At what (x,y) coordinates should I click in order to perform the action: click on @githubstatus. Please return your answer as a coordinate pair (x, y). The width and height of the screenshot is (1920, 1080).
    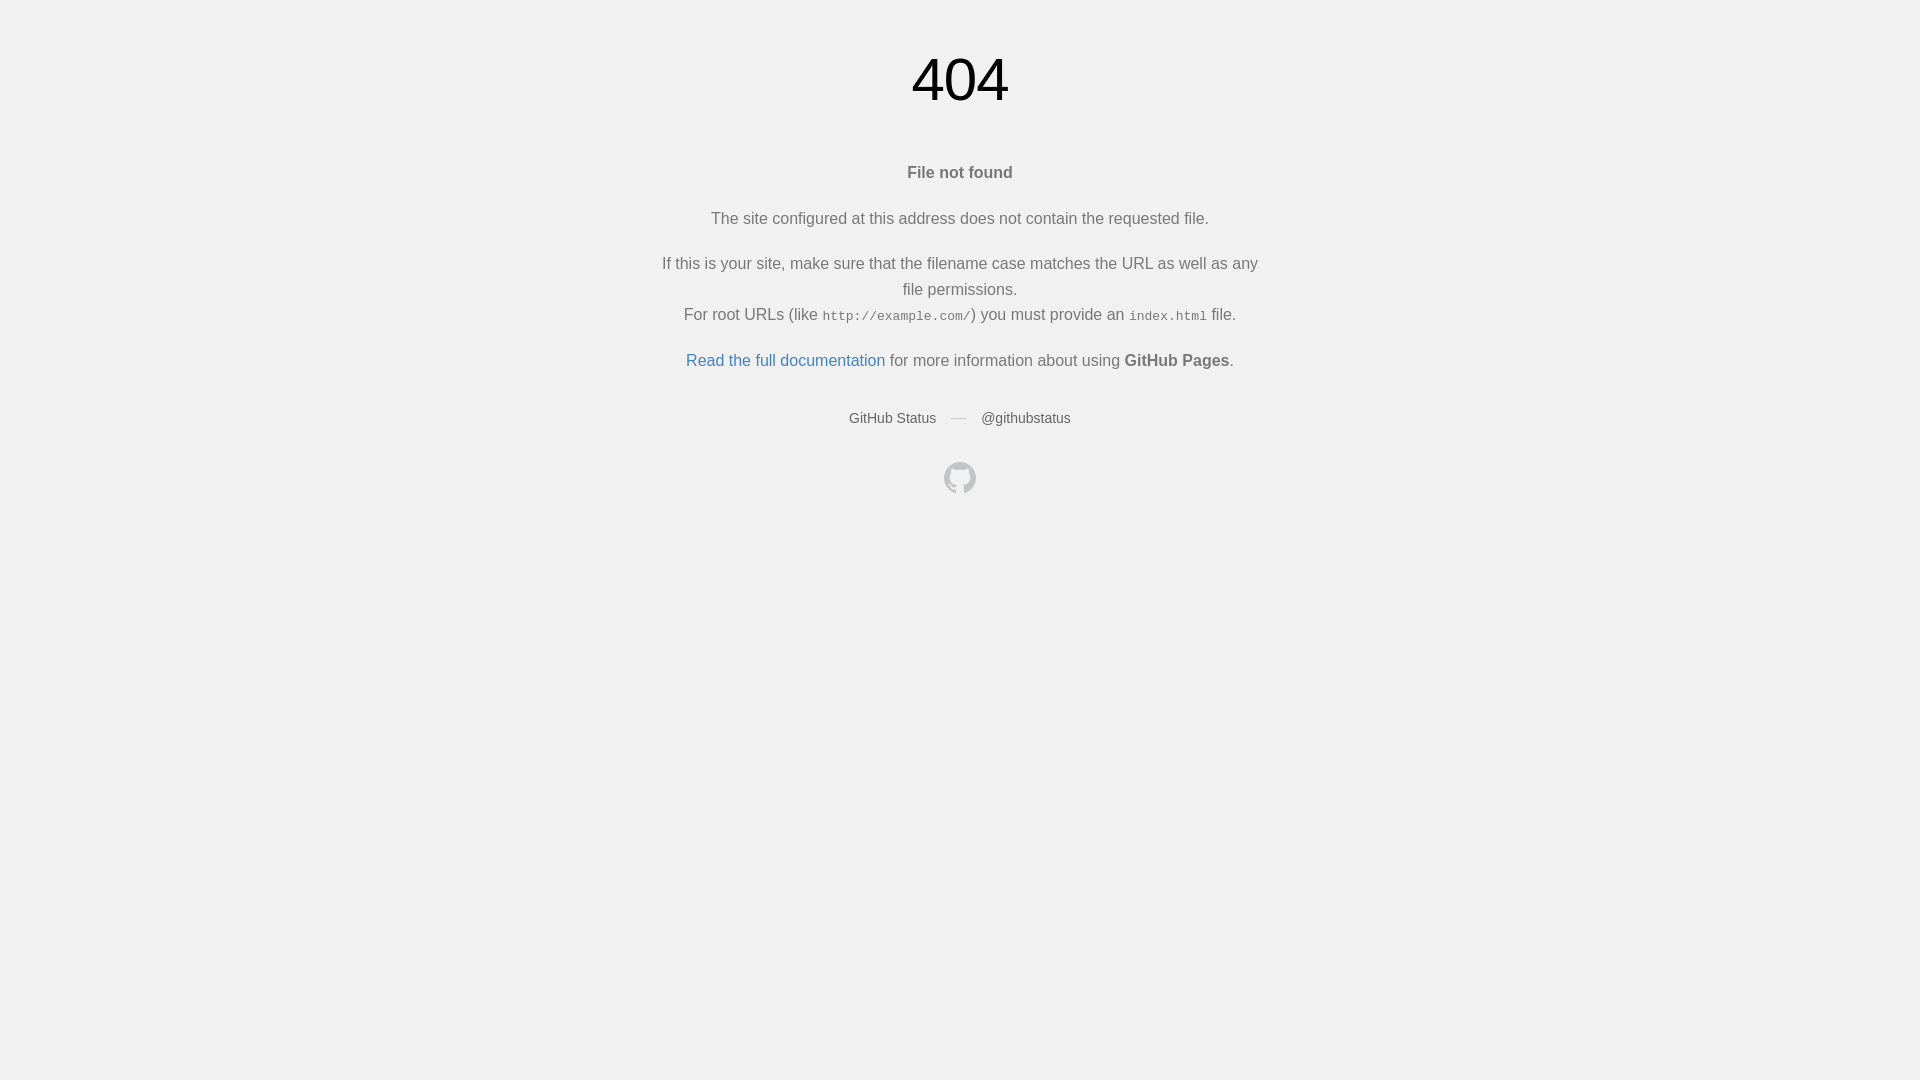
    Looking at the image, I should click on (1026, 418).